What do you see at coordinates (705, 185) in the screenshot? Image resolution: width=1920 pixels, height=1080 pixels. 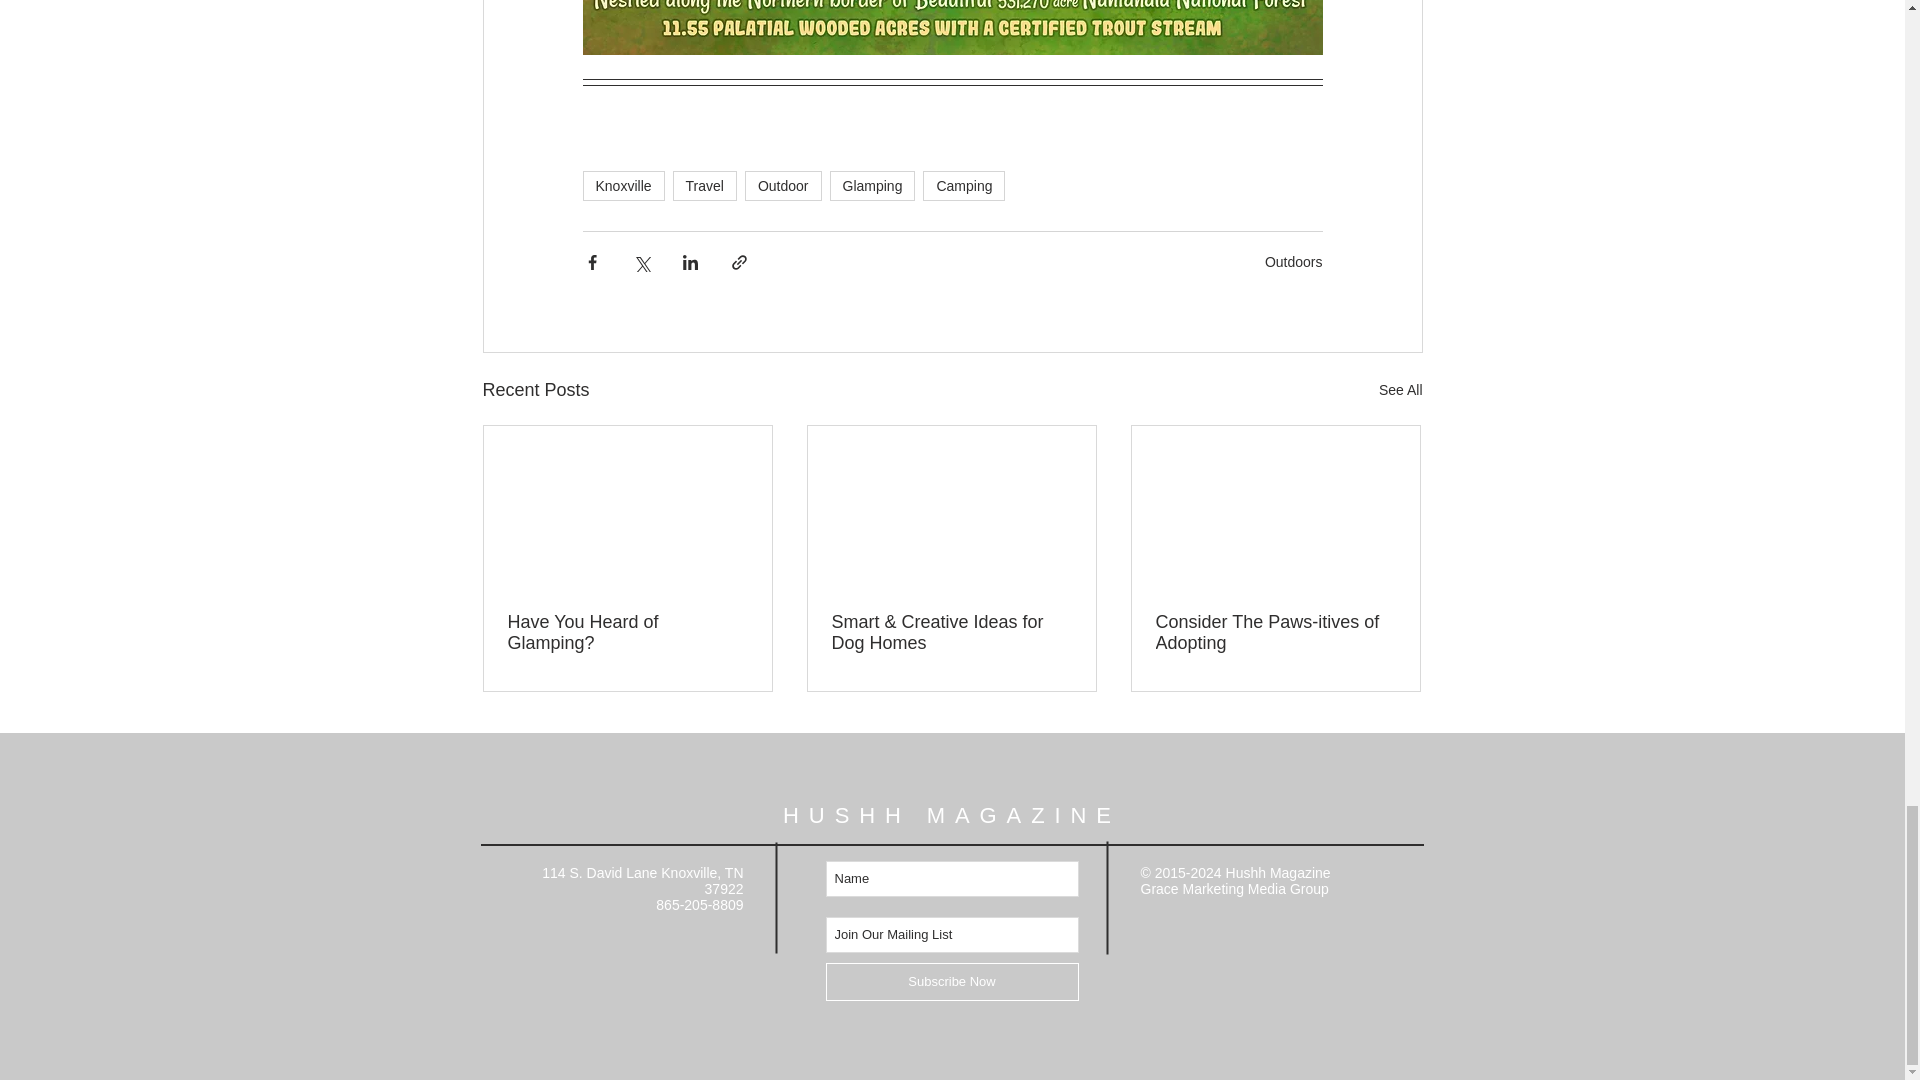 I see `Travel` at bounding box center [705, 185].